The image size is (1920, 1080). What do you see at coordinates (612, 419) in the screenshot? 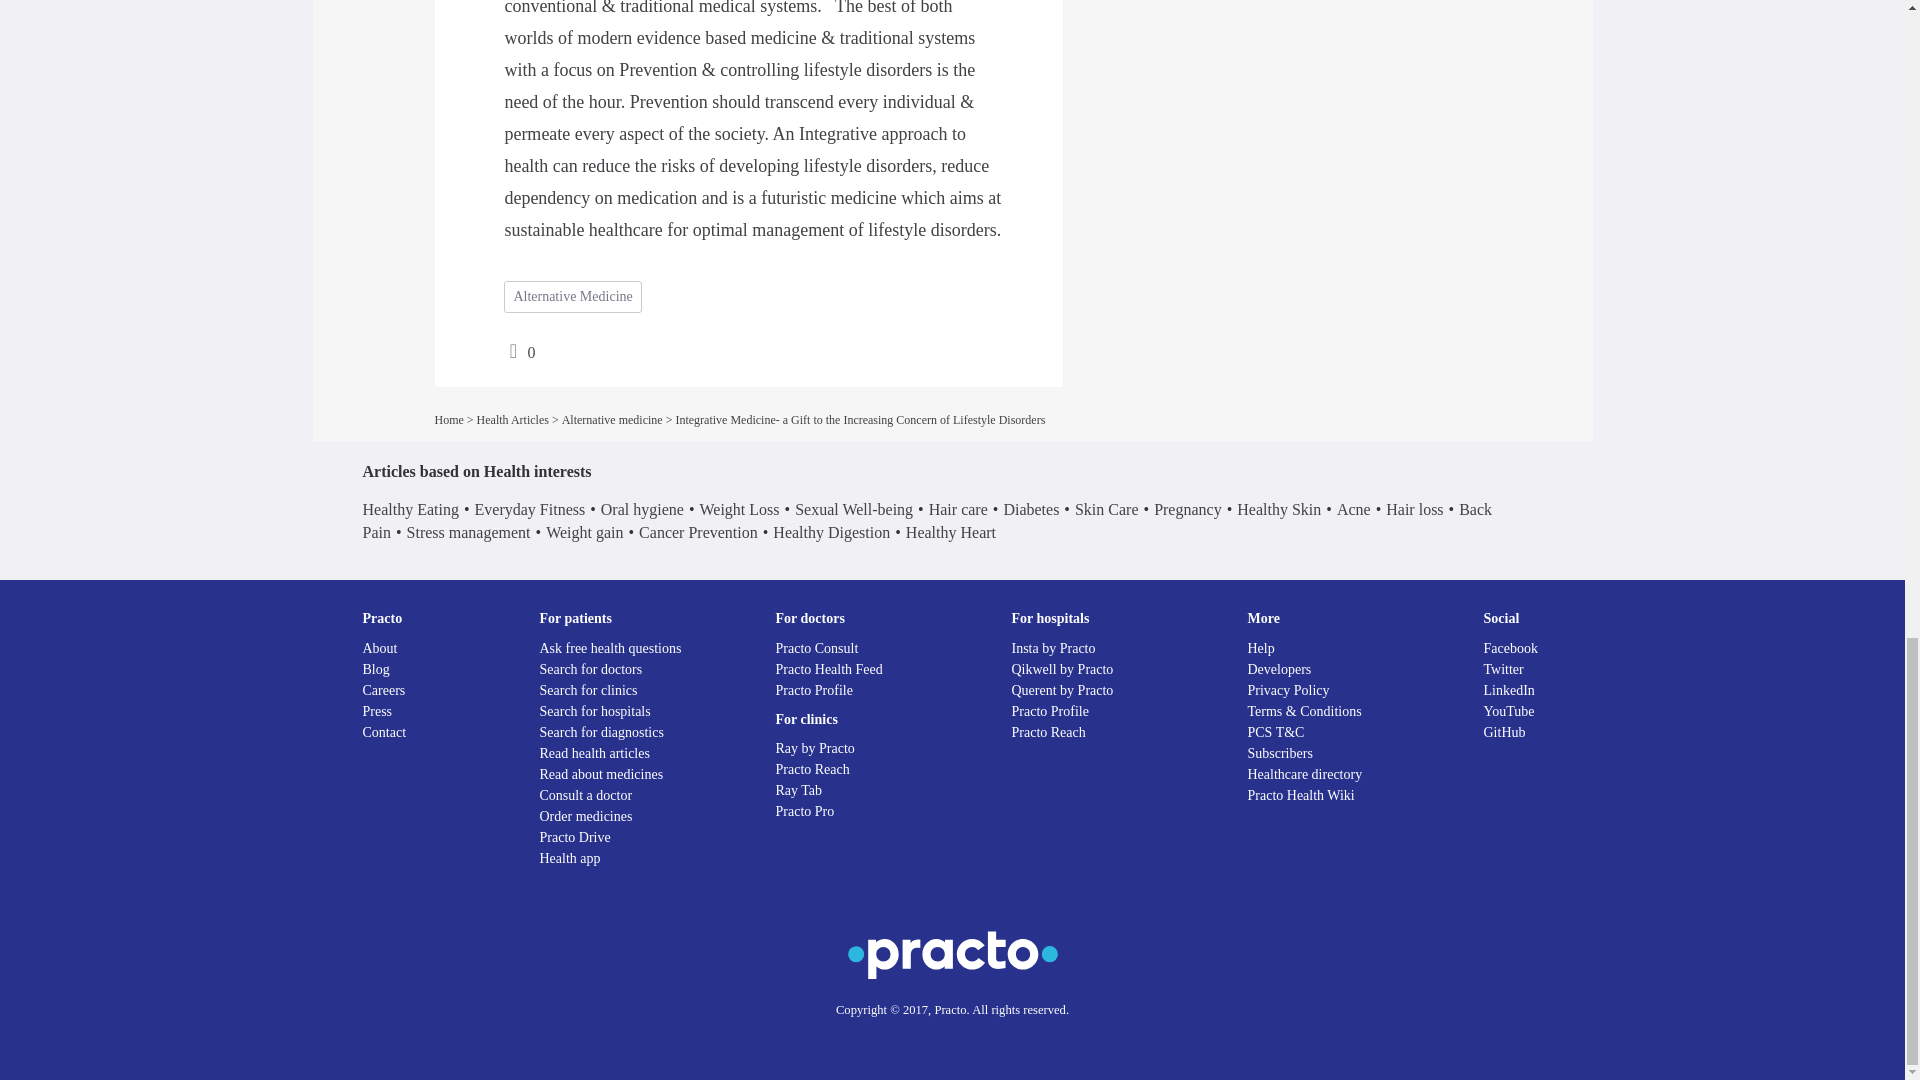
I see `Alternative medicine` at bounding box center [612, 419].